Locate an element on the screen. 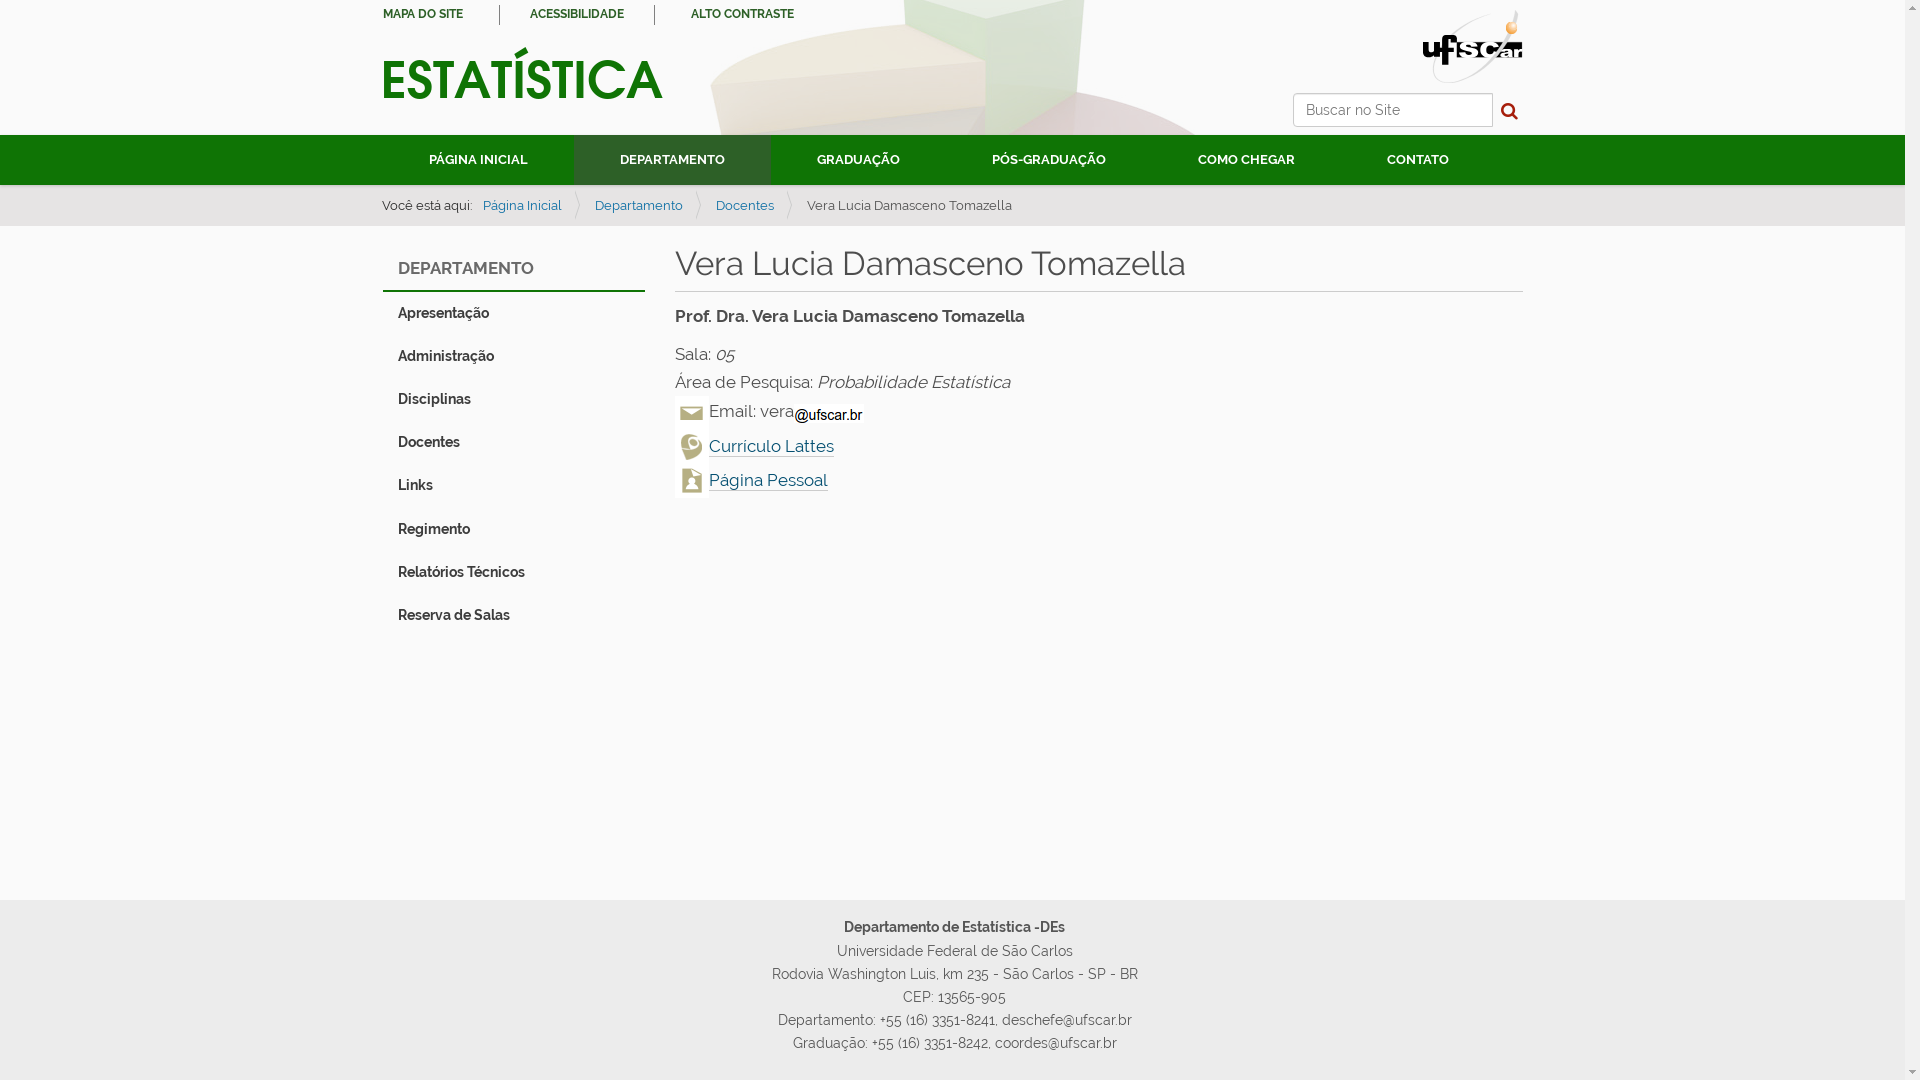  Regimento is located at coordinates (434, 529).